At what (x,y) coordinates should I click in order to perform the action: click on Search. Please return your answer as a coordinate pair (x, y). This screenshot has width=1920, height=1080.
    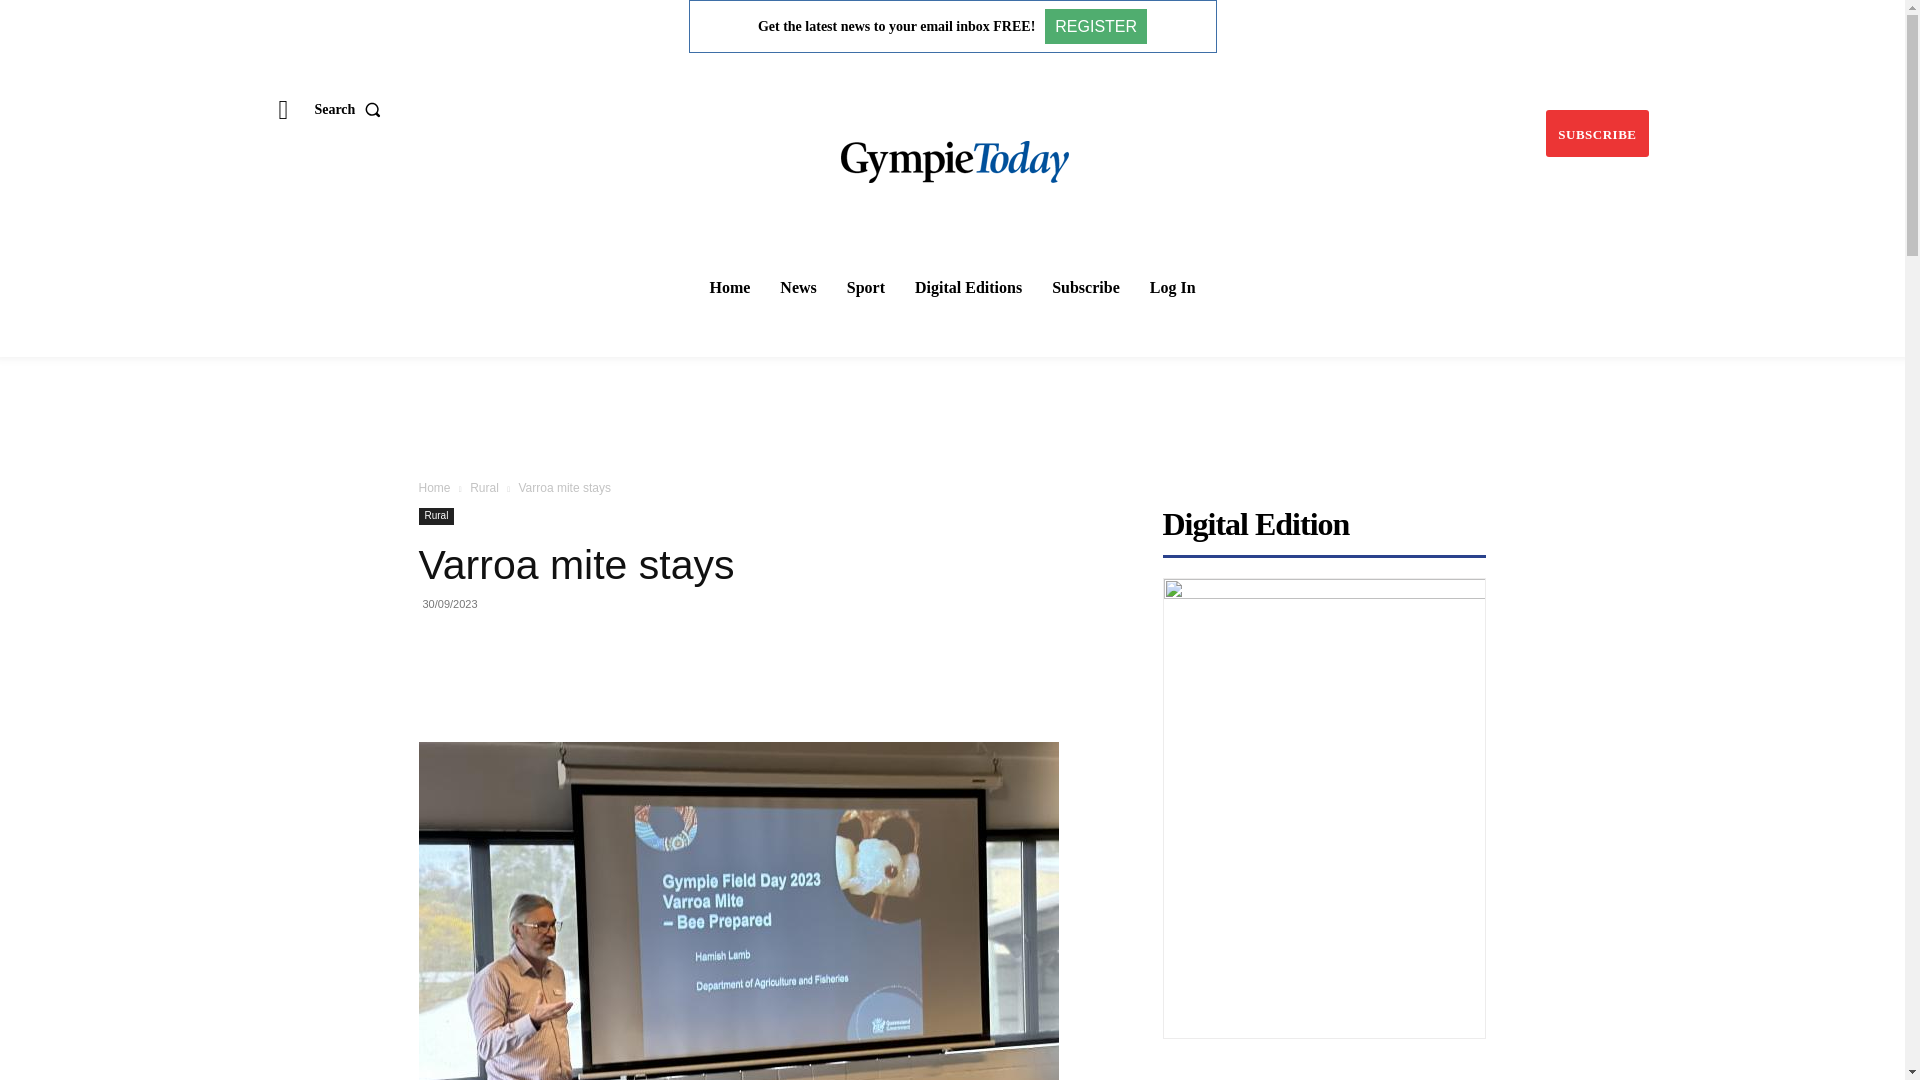
    Looking at the image, I should click on (352, 108).